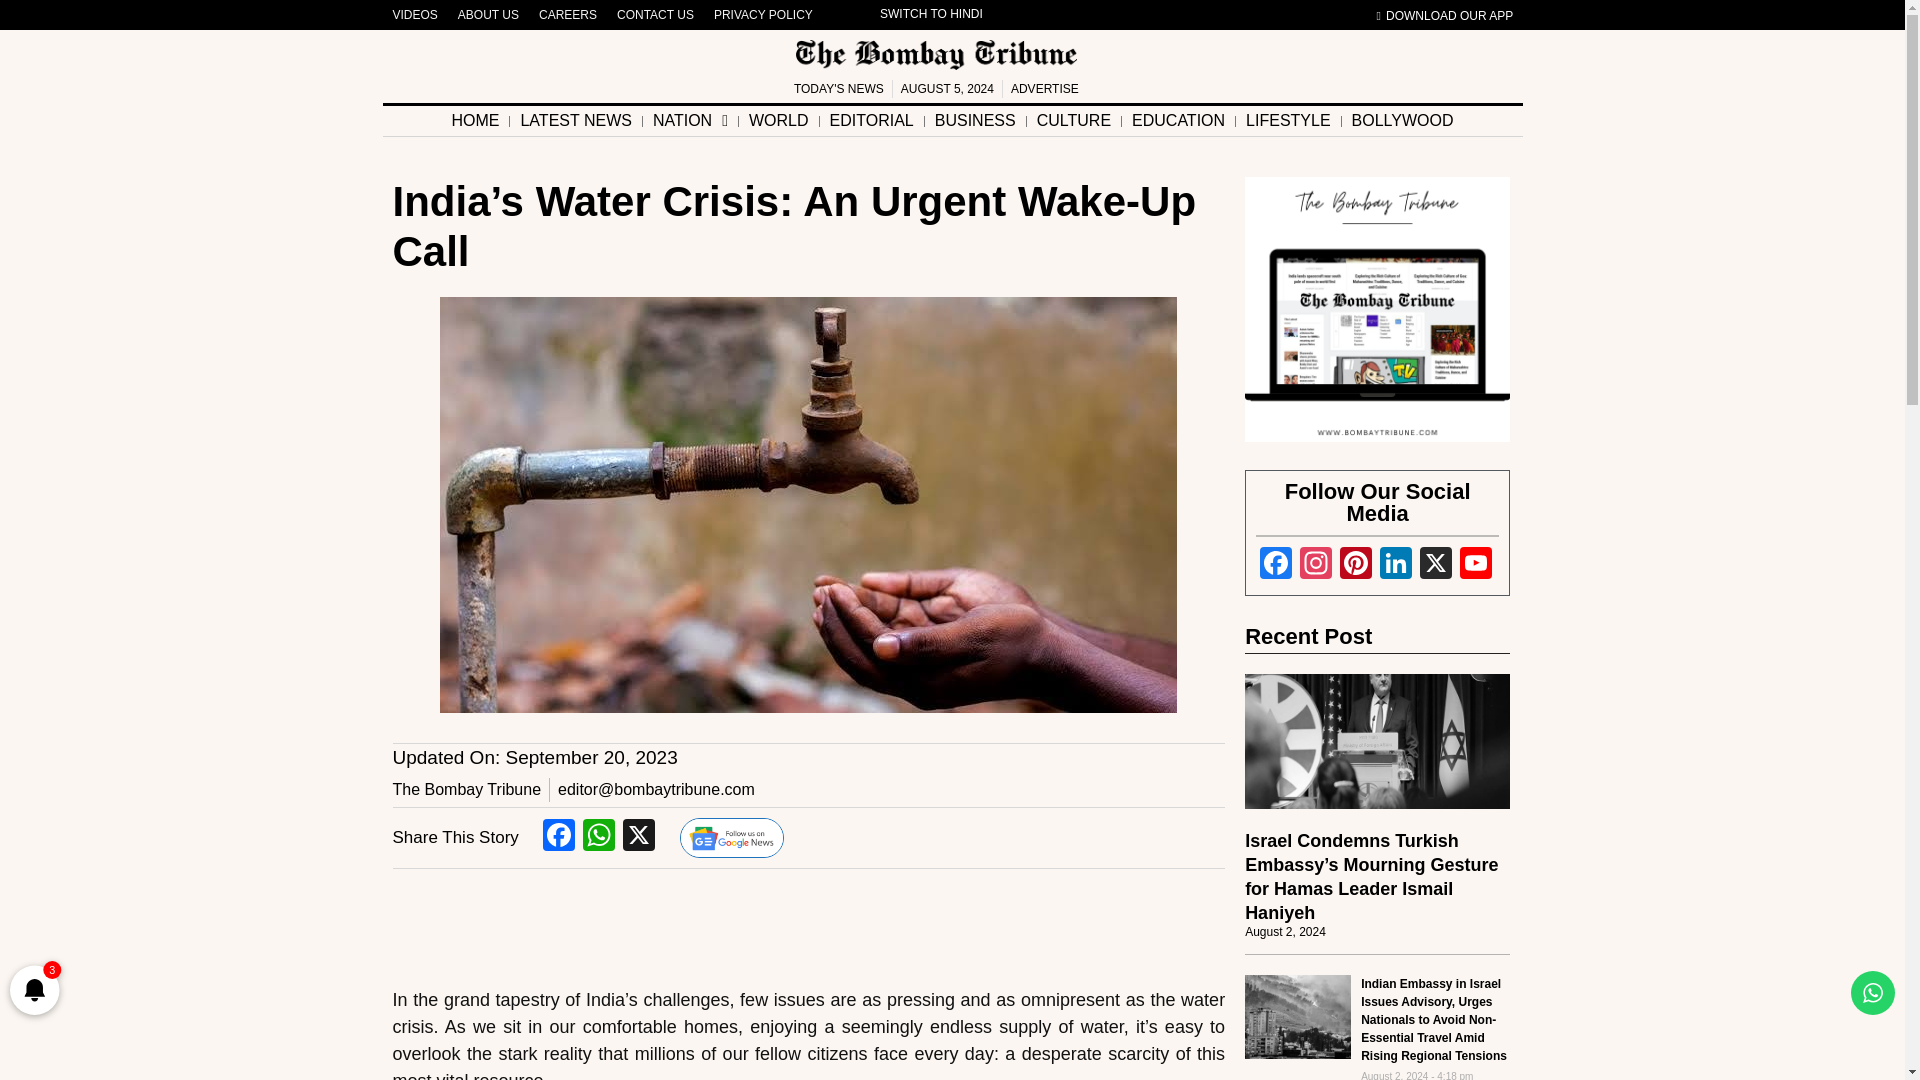  What do you see at coordinates (1316, 566) in the screenshot?
I see `Instagram` at bounding box center [1316, 566].